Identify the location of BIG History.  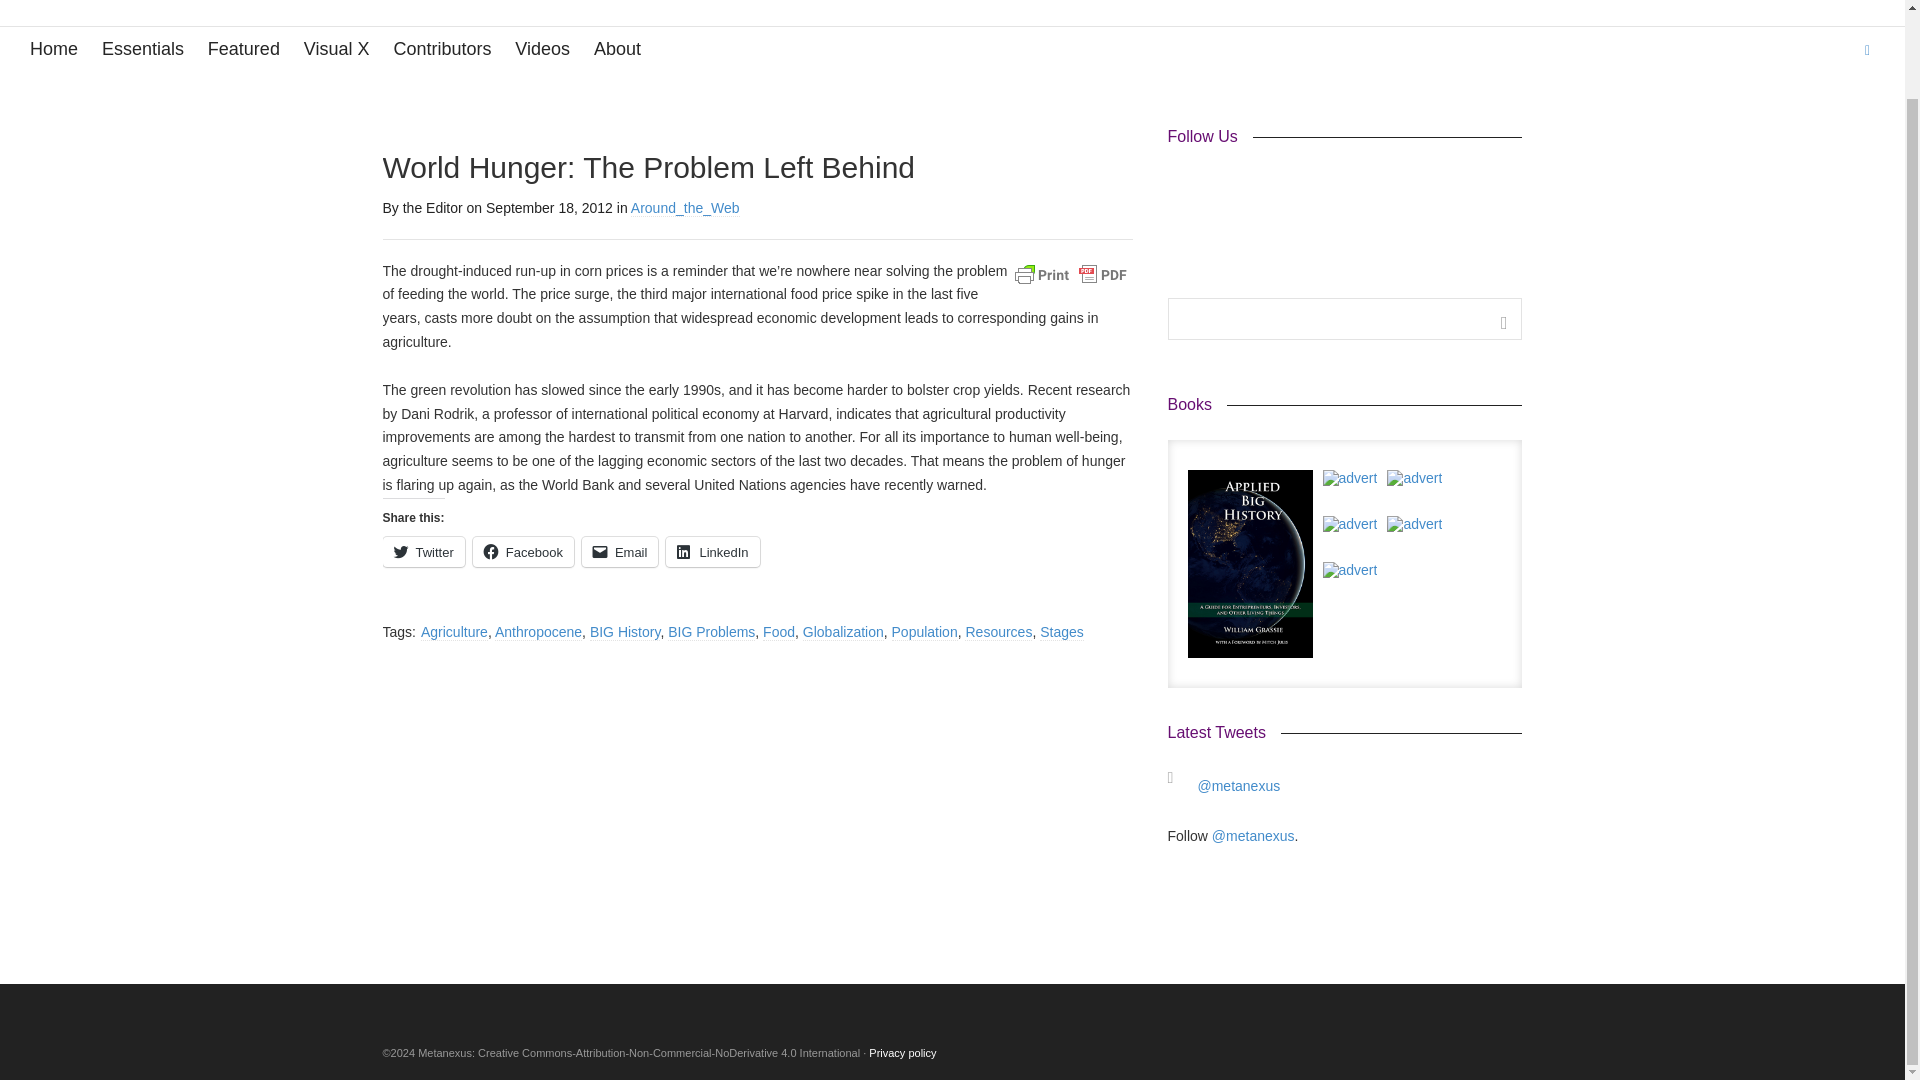
(624, 632).